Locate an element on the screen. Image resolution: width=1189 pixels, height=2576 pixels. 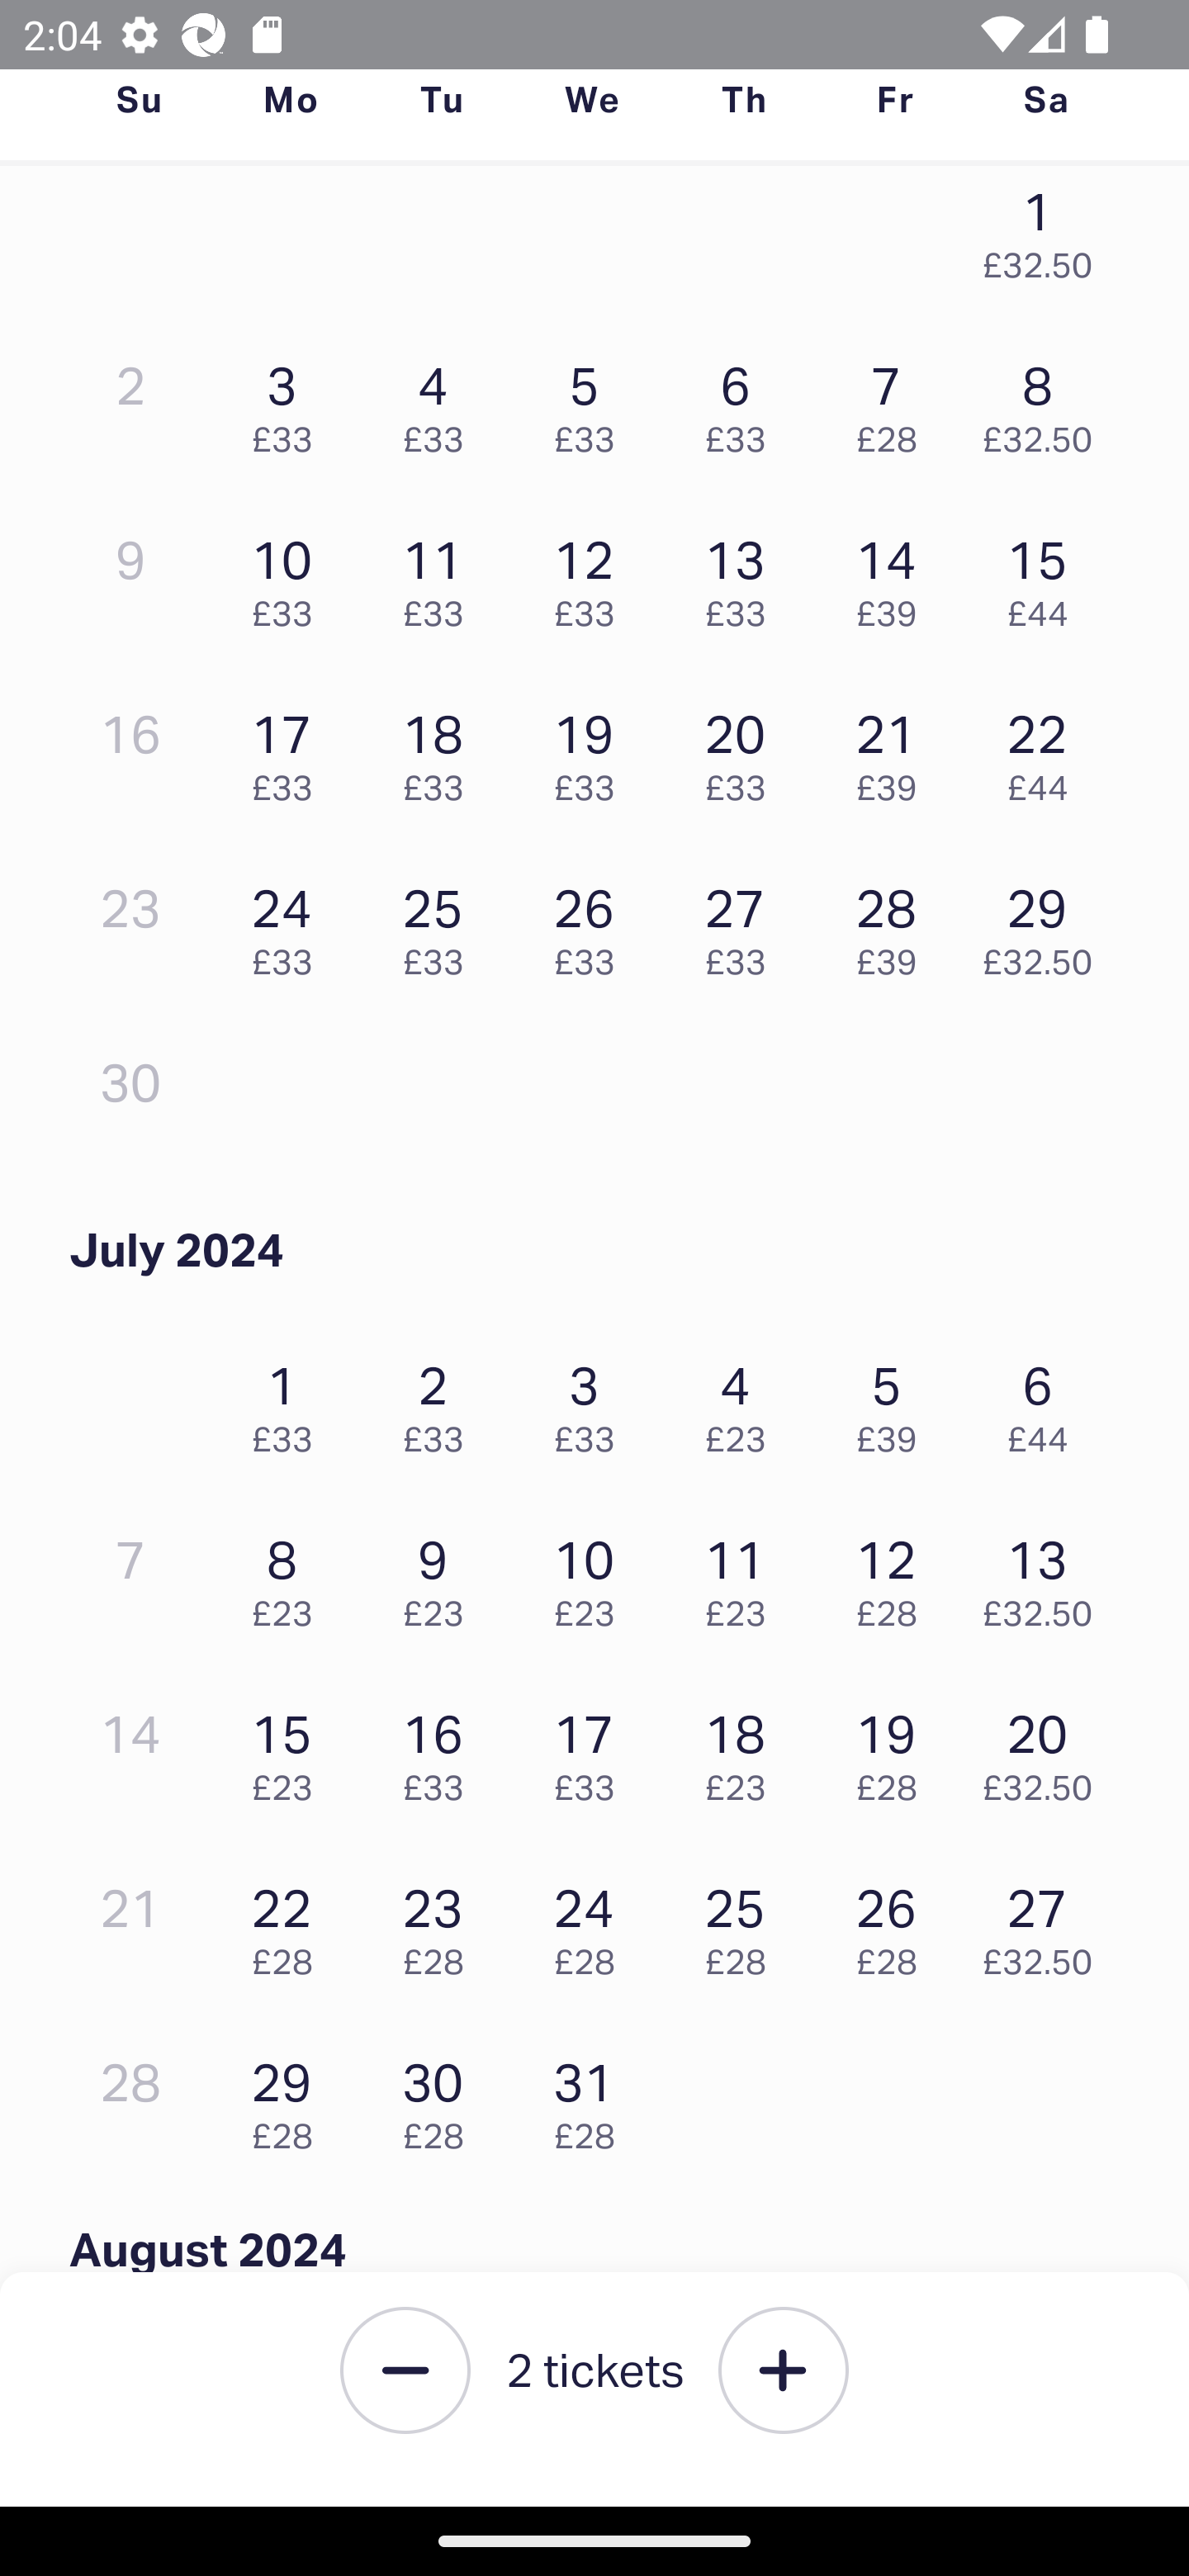
13 £32.50 is located at coordinates (1045, 1575).